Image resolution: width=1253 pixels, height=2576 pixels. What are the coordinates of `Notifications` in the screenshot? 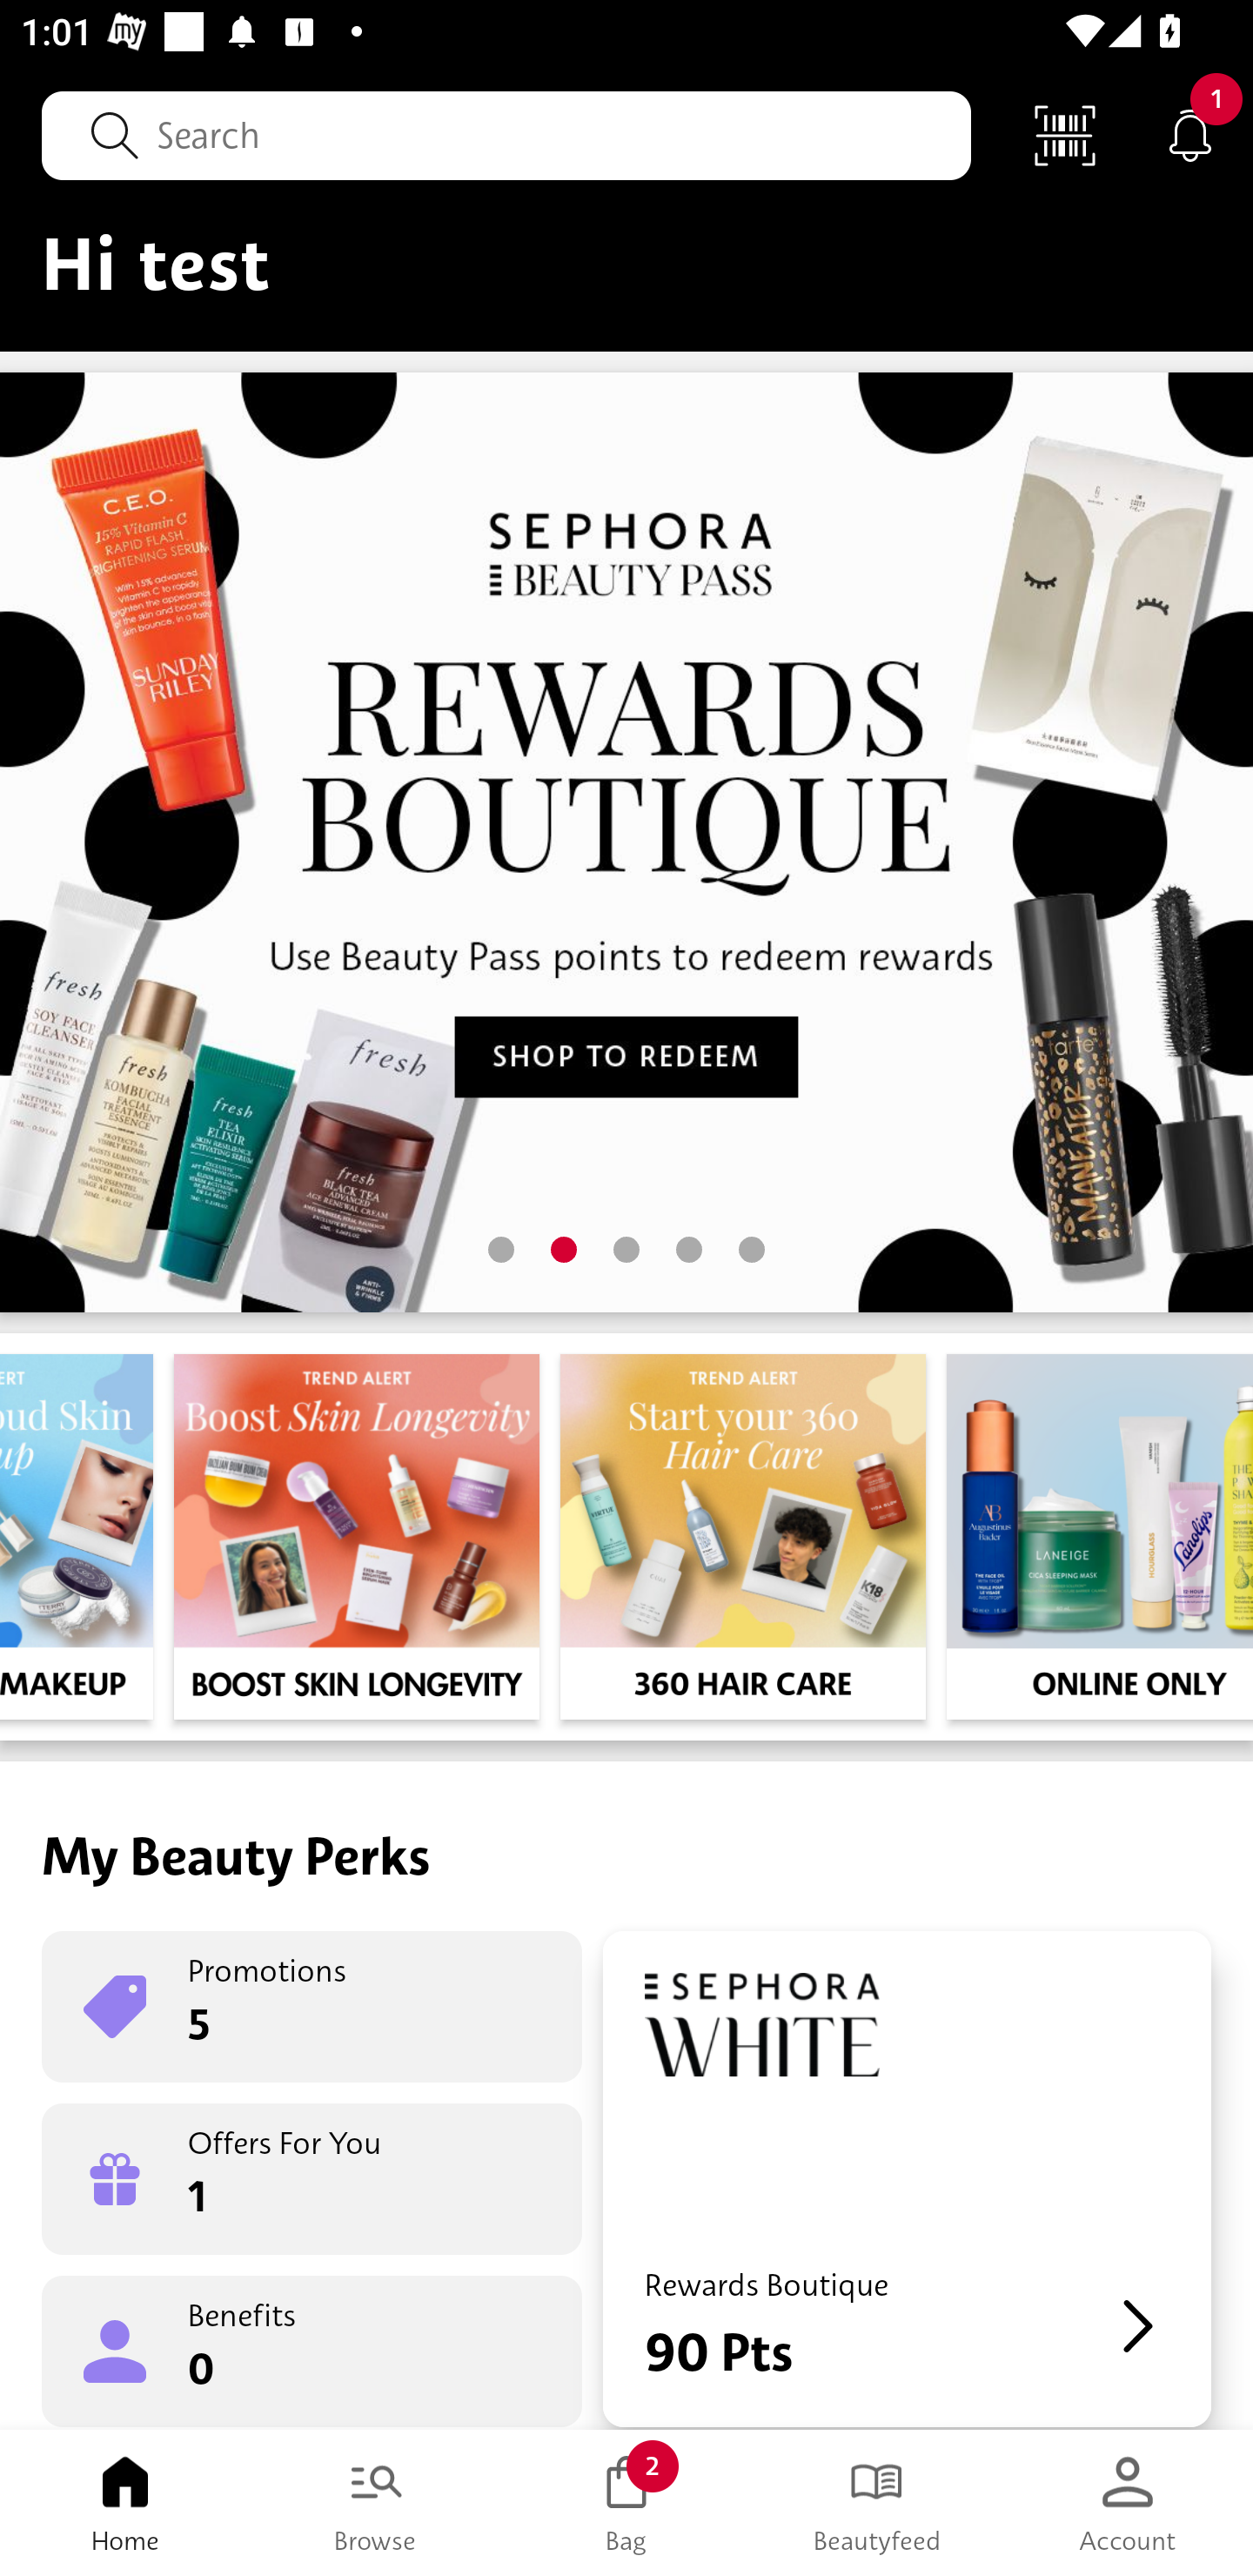 It's located at (1190, 134).